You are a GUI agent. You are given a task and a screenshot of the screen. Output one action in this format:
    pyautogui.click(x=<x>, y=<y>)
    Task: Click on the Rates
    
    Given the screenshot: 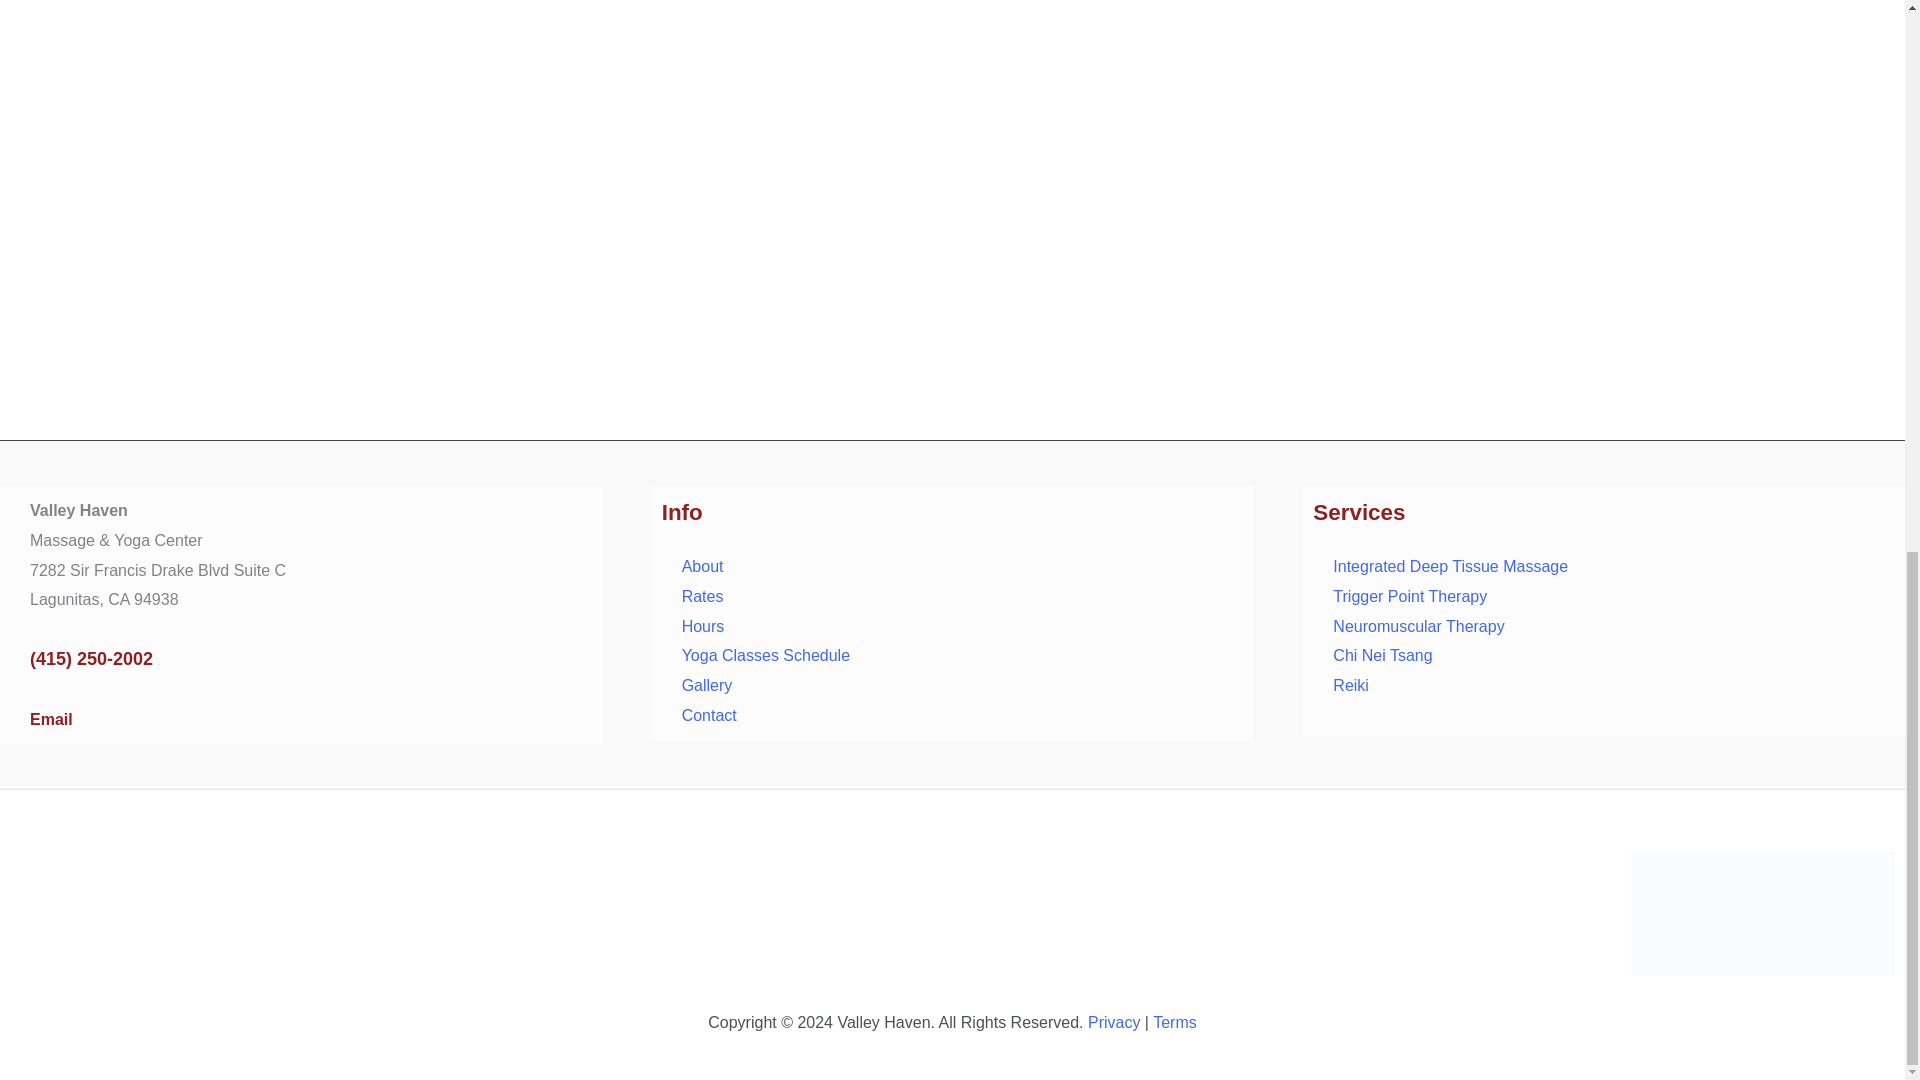 What is the action you would take?
    pyautogui.click(x=702, y=596)
    